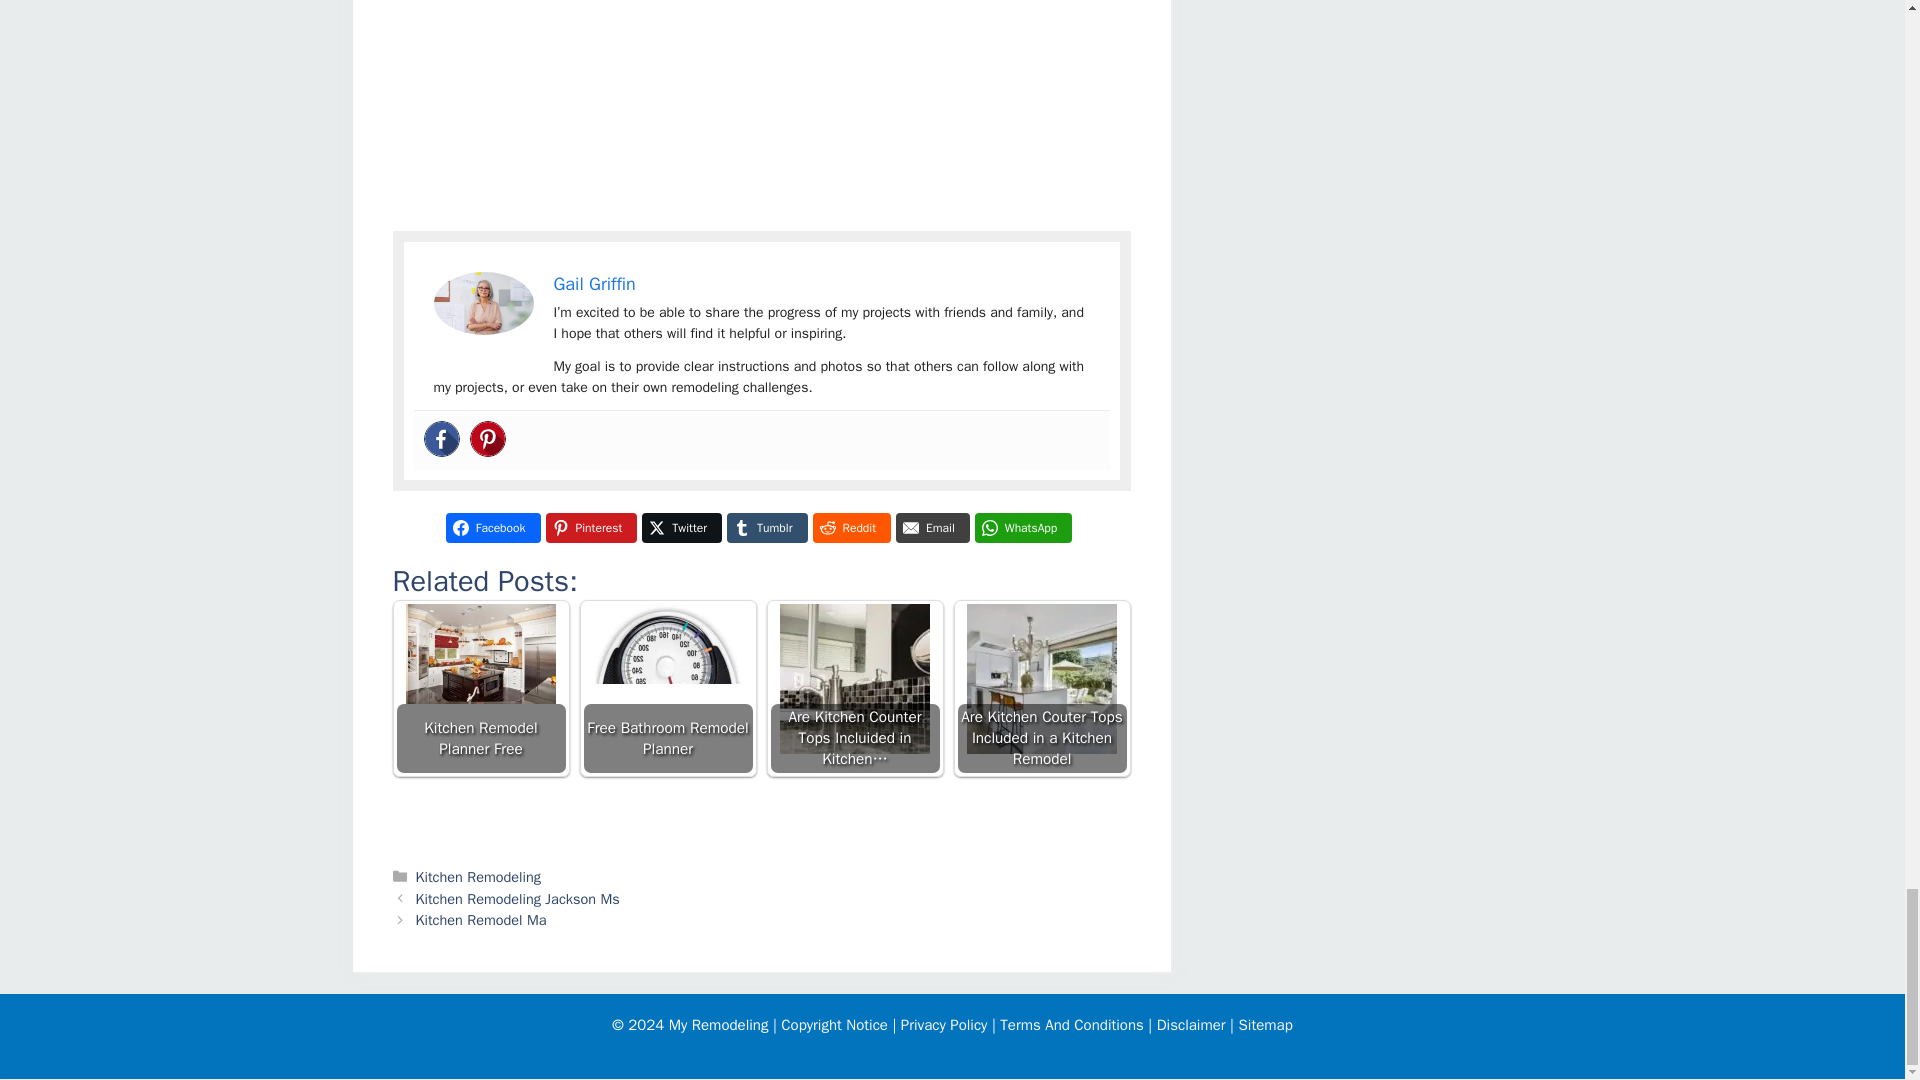 The image size is (1920, 1080). Describe the element at coordinates (493, 528) in the screenshot. I see `Share on Facebook` at that location.